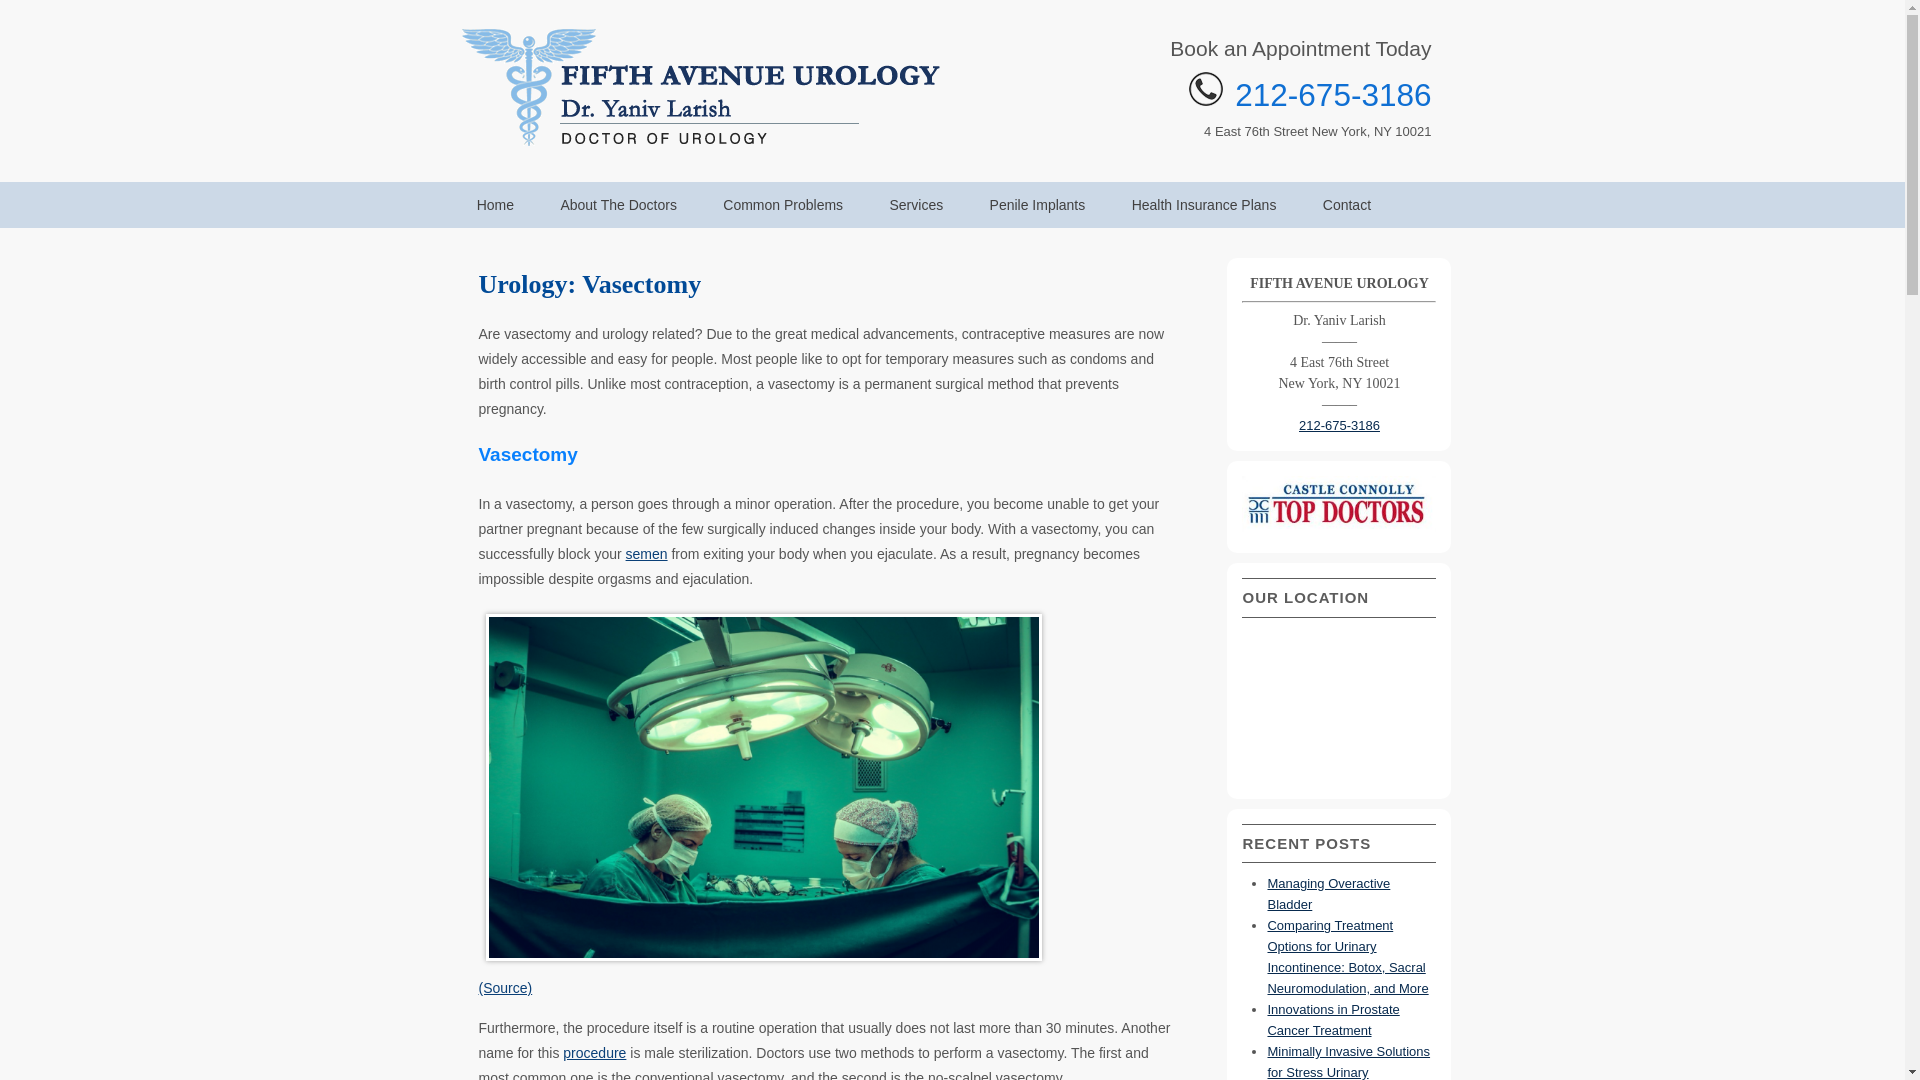 The image size is (1920, 1080). What do you see at coordinates (1332, 94) in the screenshot?
I see `212-675-3186` at bounding box center [1332, 94].